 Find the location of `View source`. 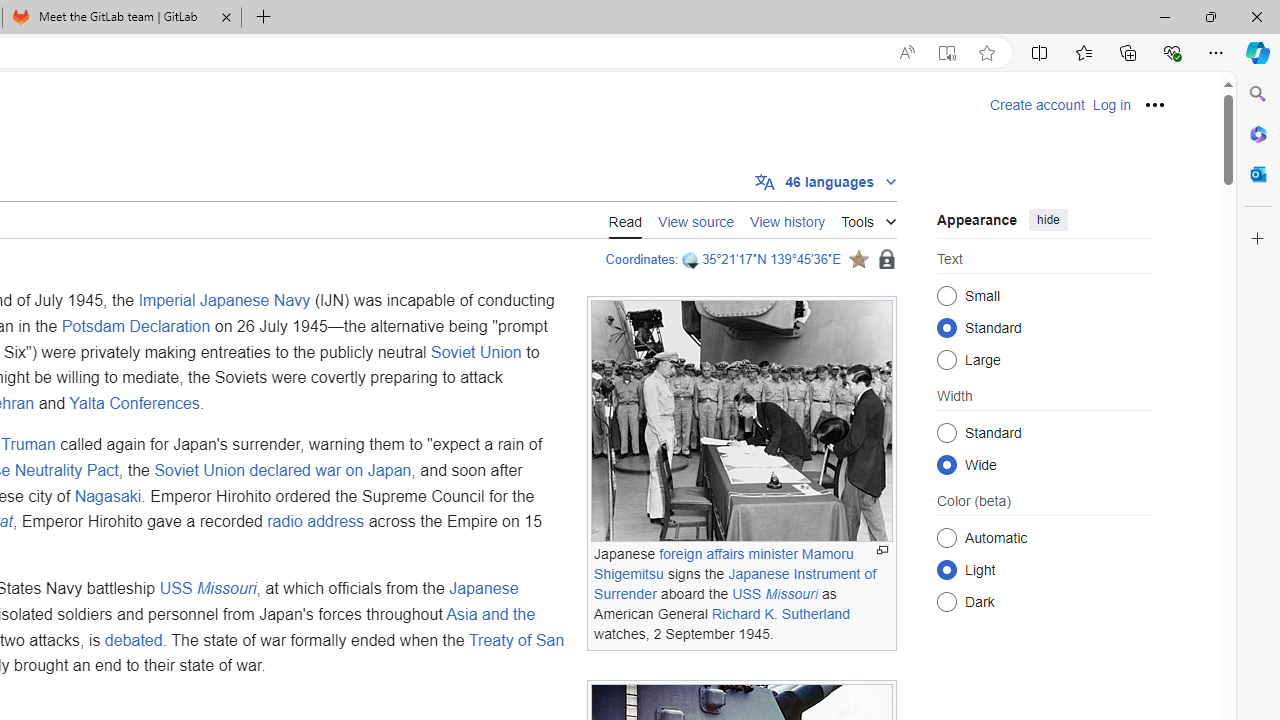

View source is located at coordinates (696, 220).